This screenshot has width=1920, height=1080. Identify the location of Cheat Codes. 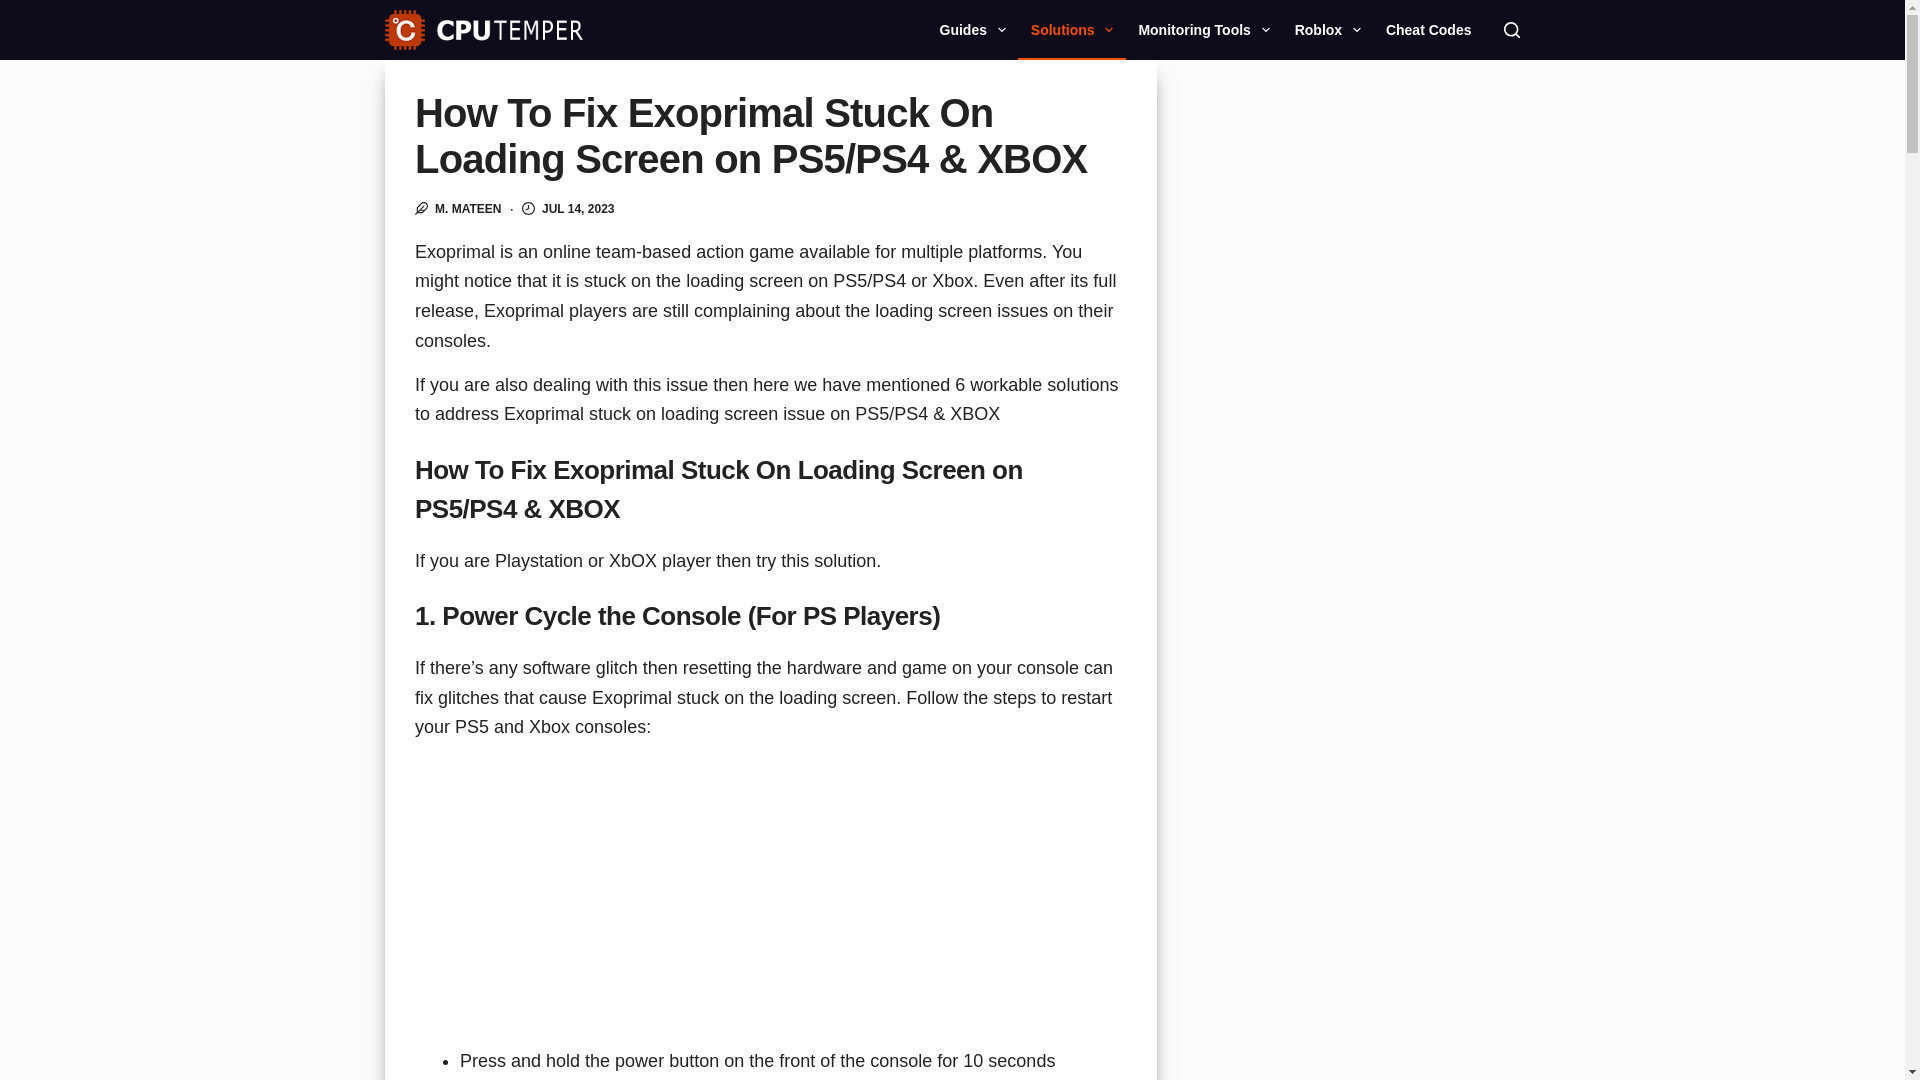
(1428, 30).